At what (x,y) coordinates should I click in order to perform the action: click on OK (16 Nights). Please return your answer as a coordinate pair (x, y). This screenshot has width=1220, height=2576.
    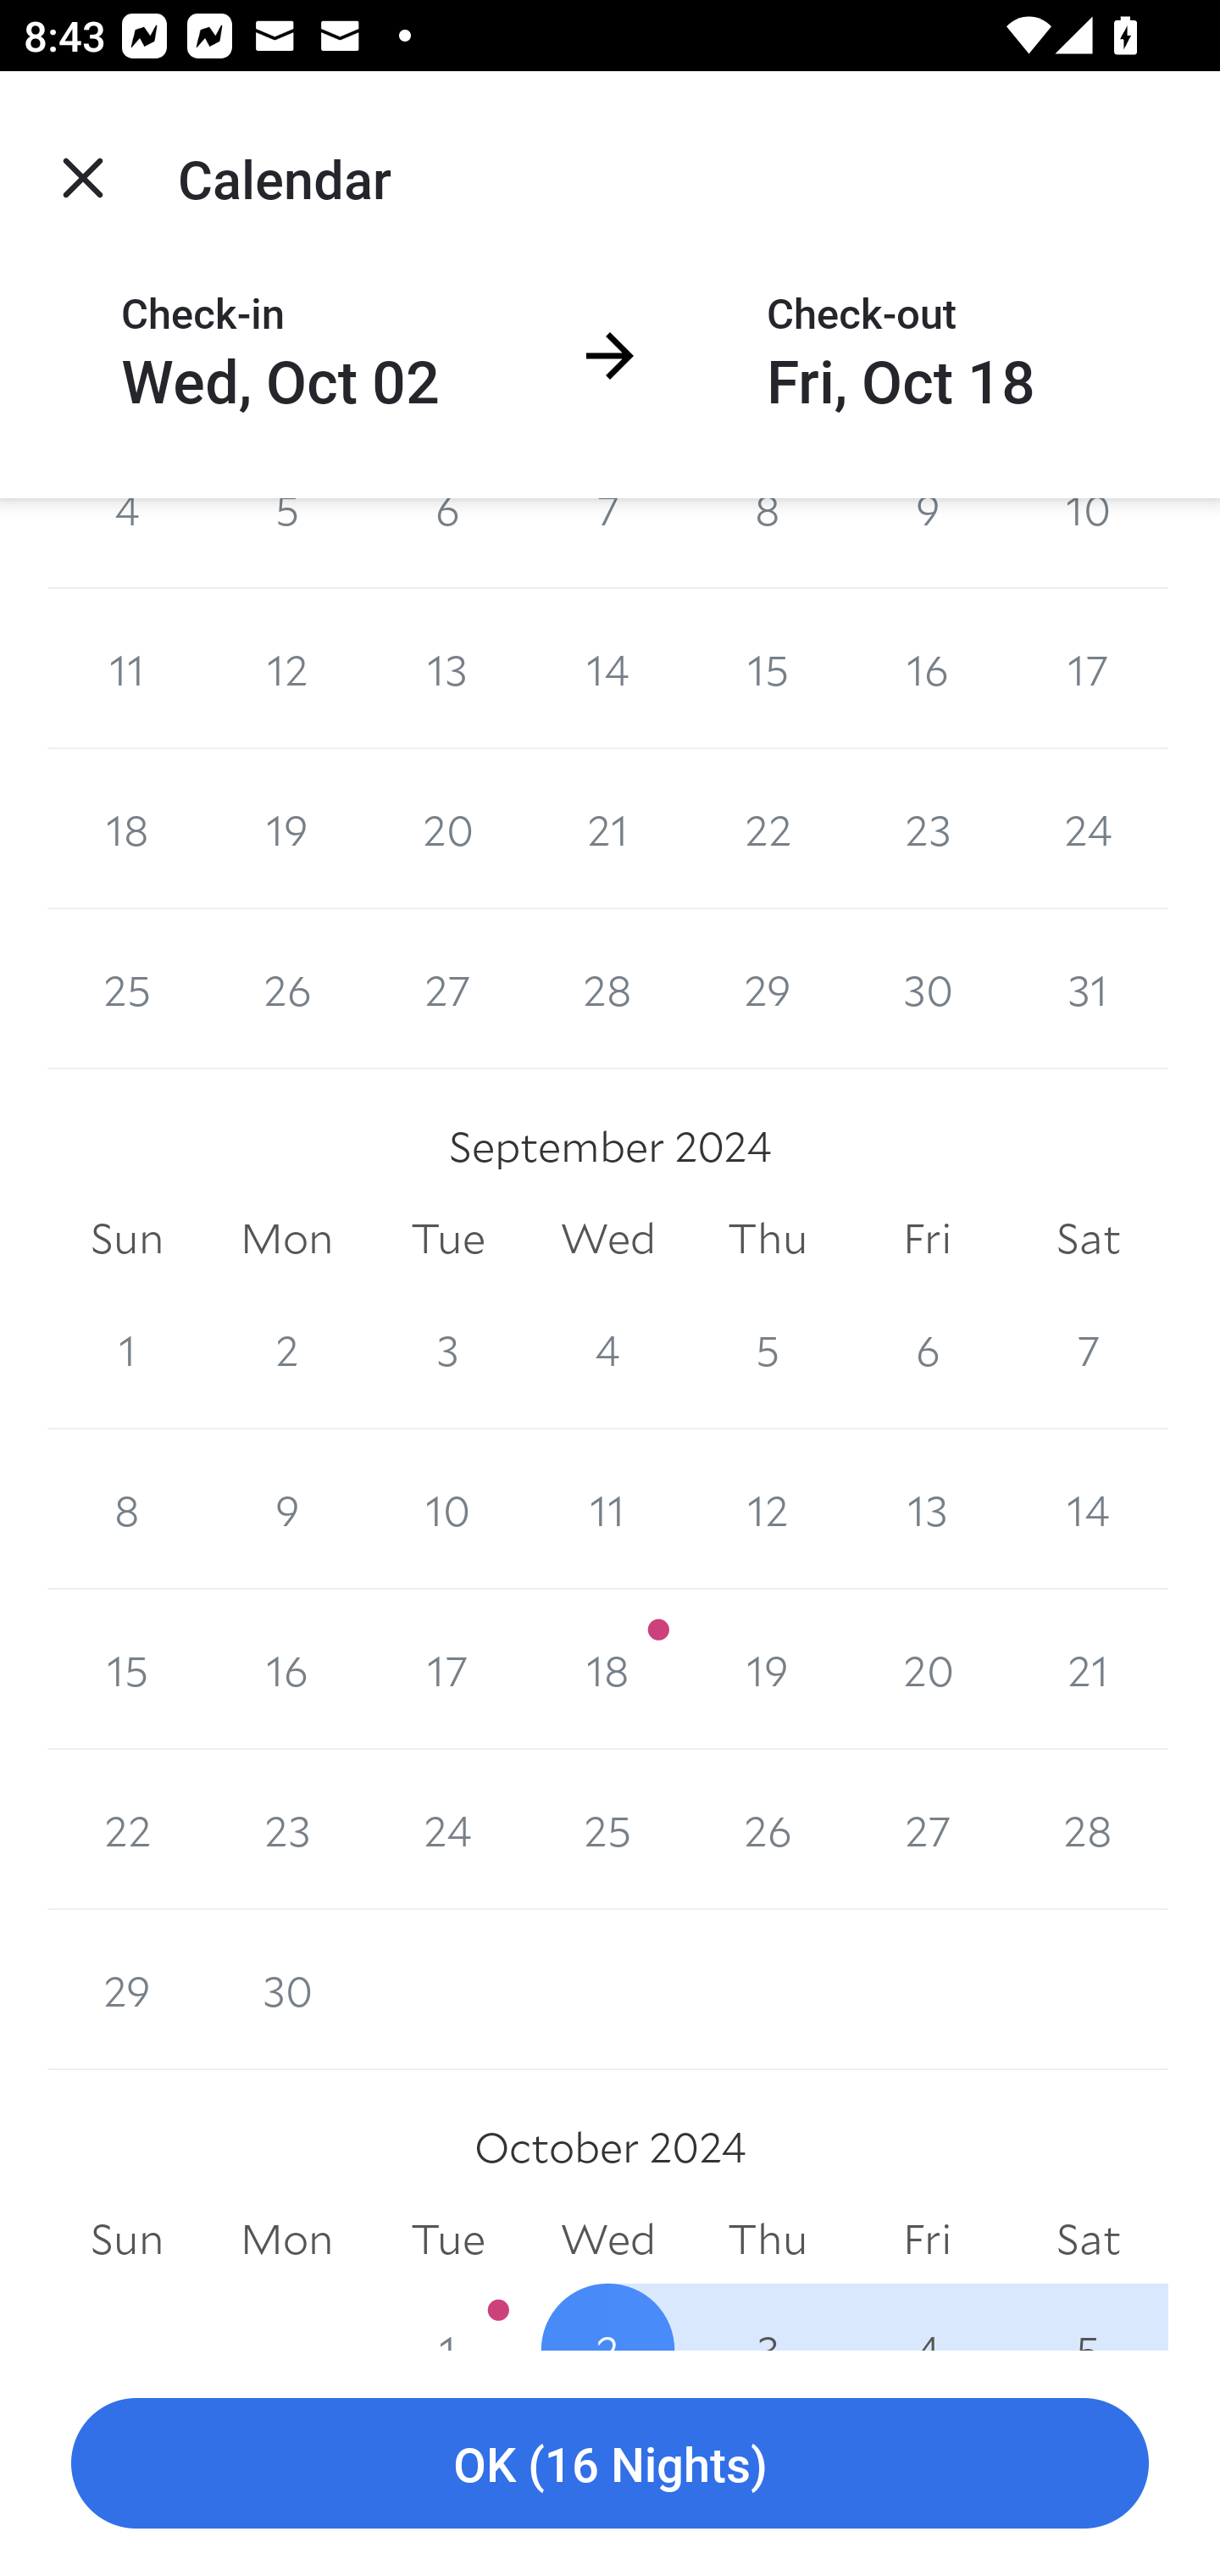
    Looking at the image, I should click on (610, 2464).